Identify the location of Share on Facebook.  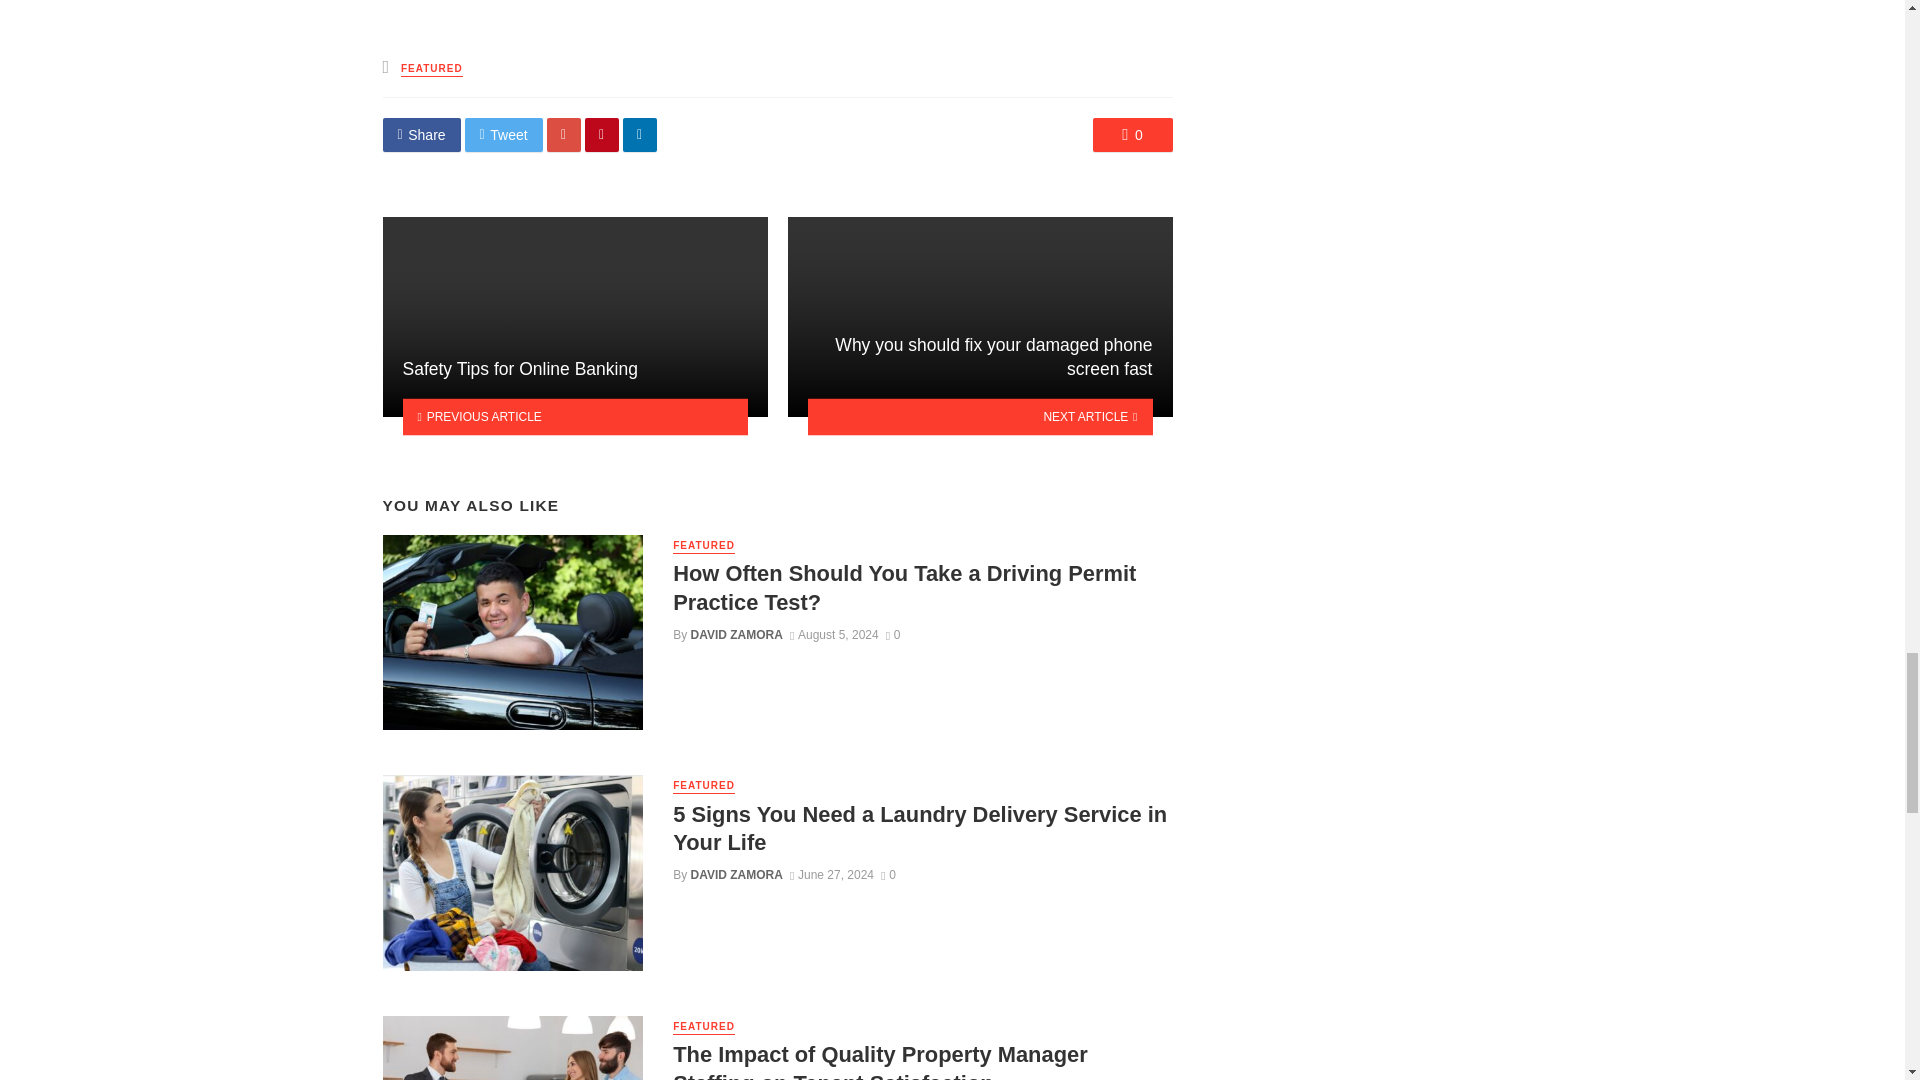
(421, 134).